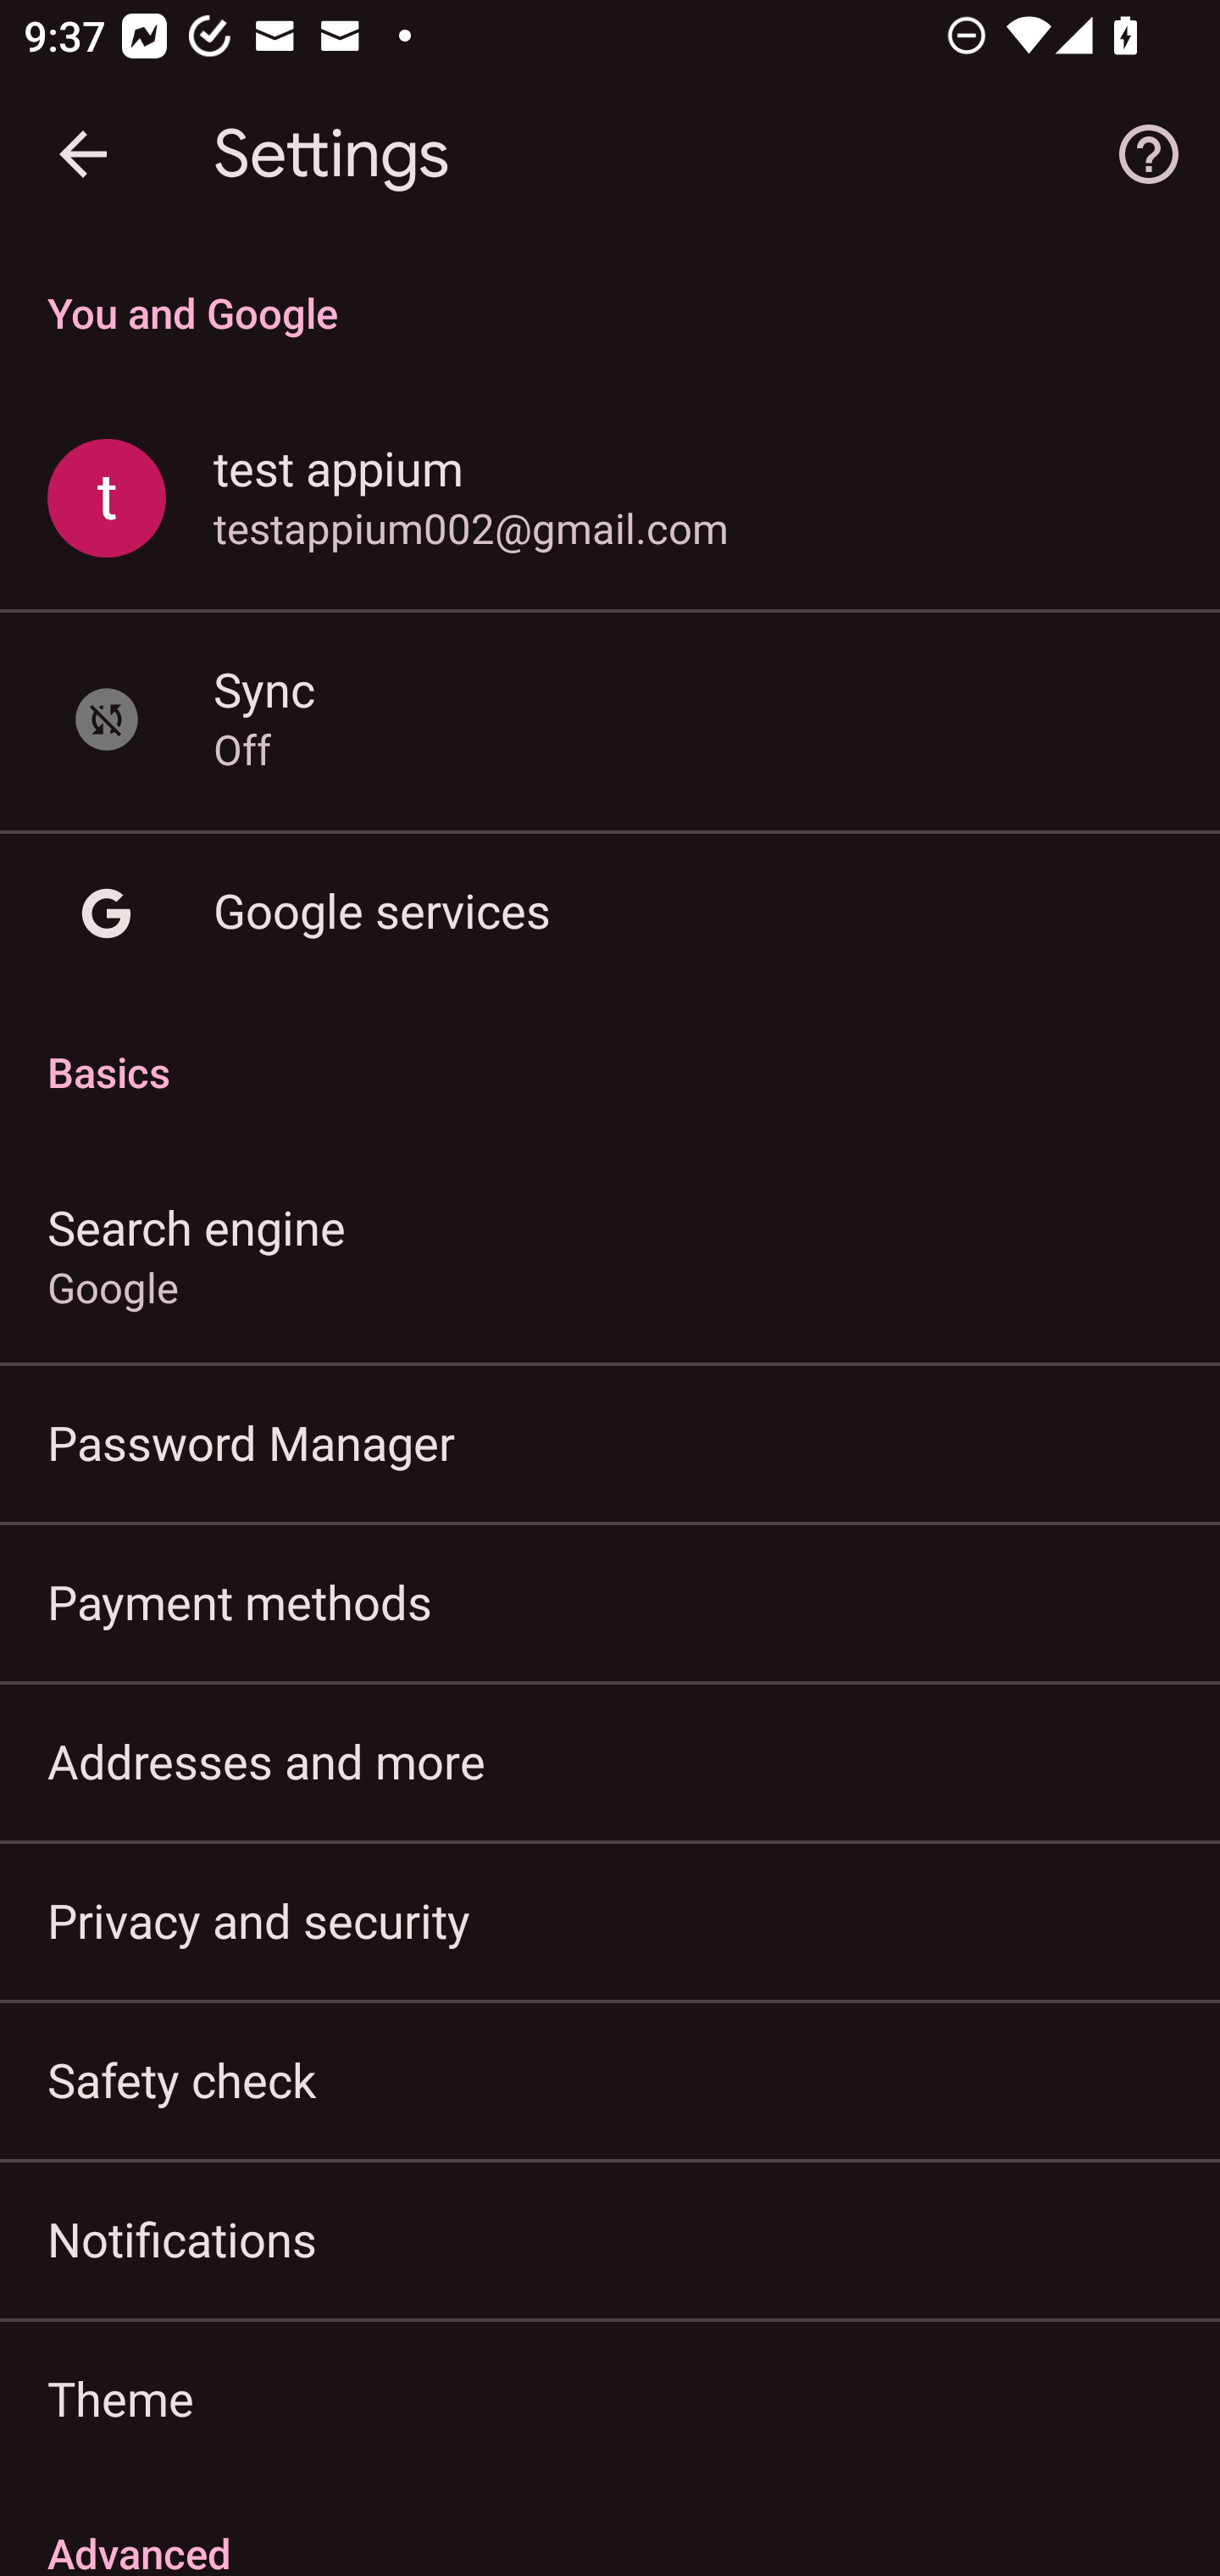  I want to click on Search engine Google, so click(610, 1254).